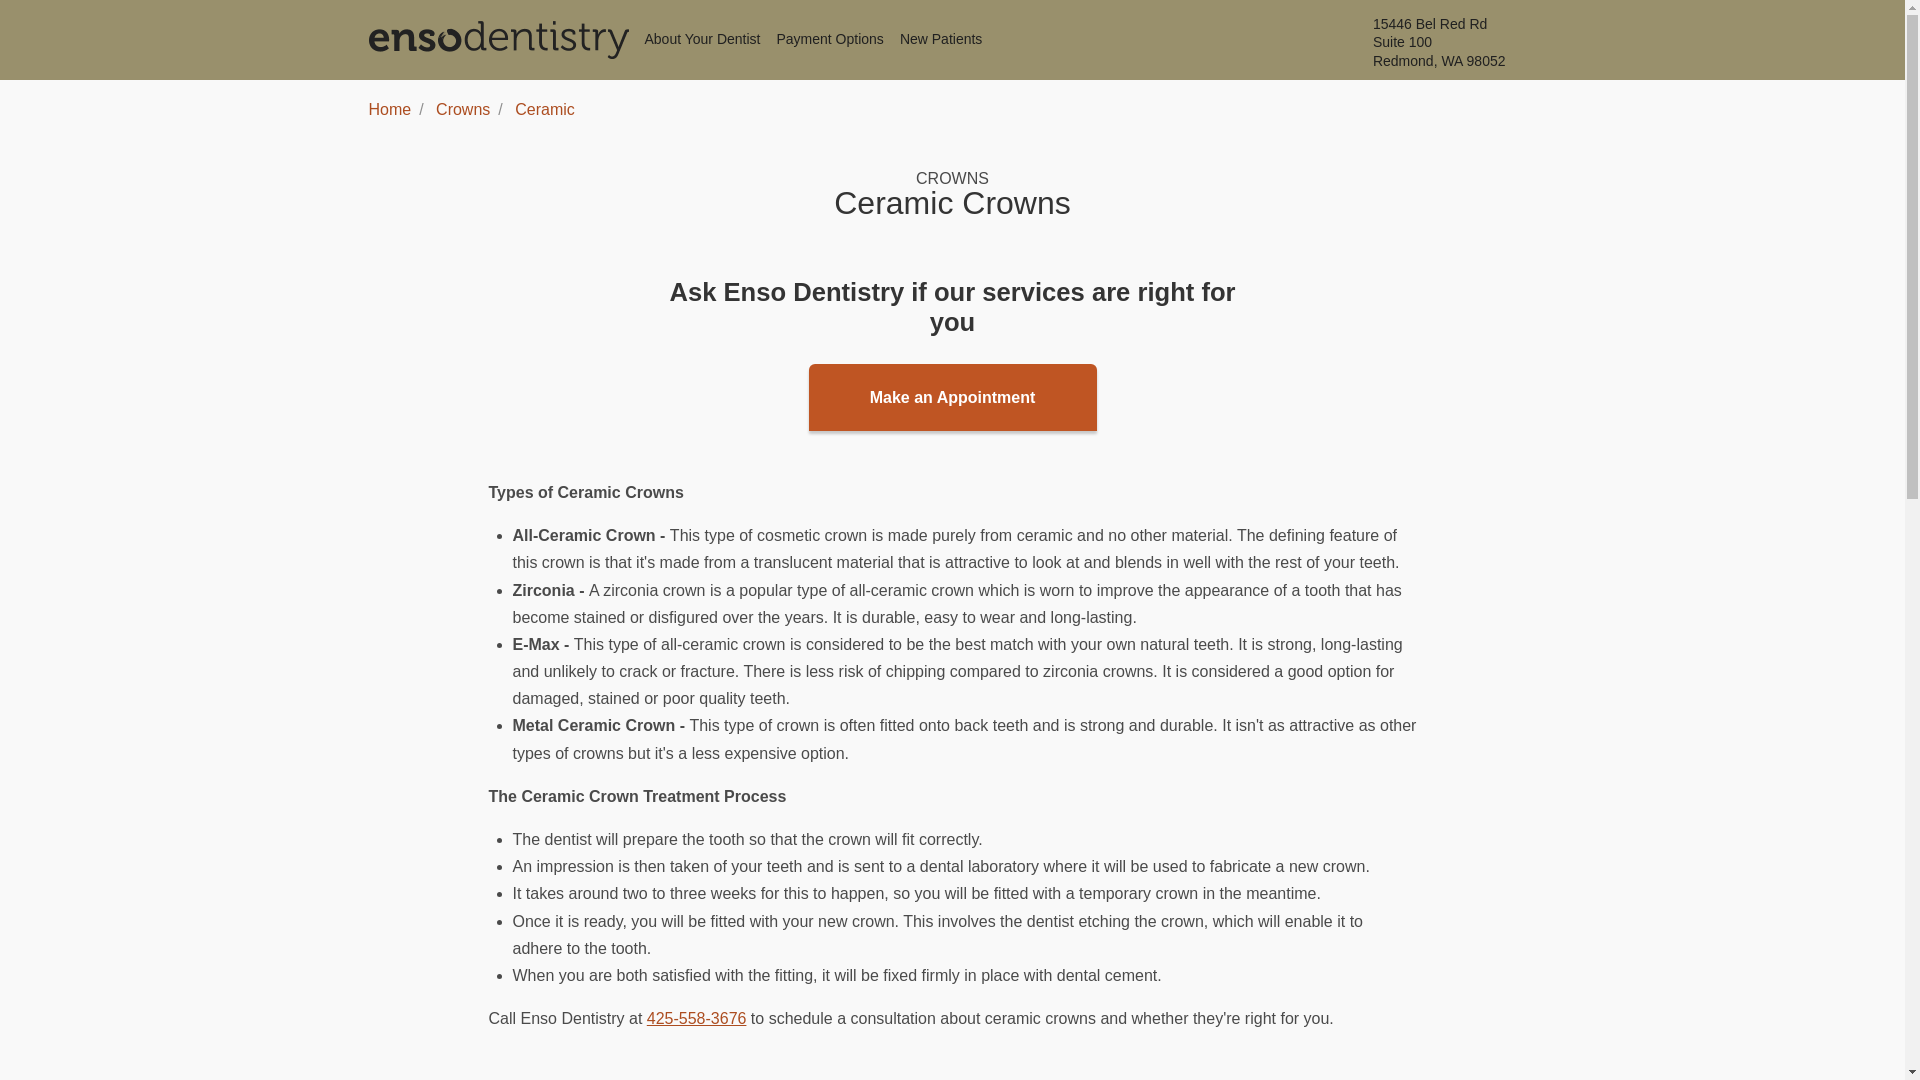 The width and height of the screenshot is (1920, 1080). What do you see at coordinates (702, 39) in the screenshot?
I see `Home` at bounding box center [702, 39].